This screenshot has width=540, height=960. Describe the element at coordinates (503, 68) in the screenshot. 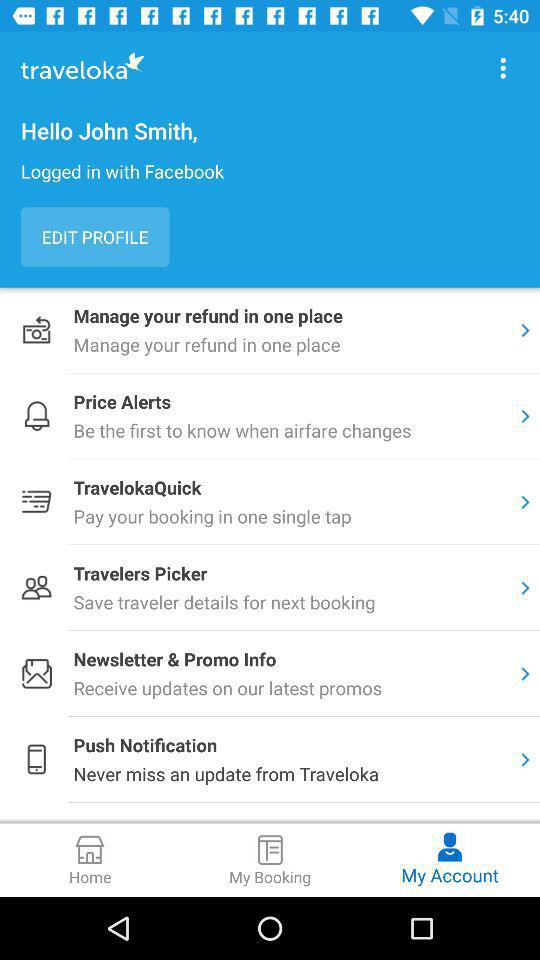

I see `go to bookmarks and history` at that location.